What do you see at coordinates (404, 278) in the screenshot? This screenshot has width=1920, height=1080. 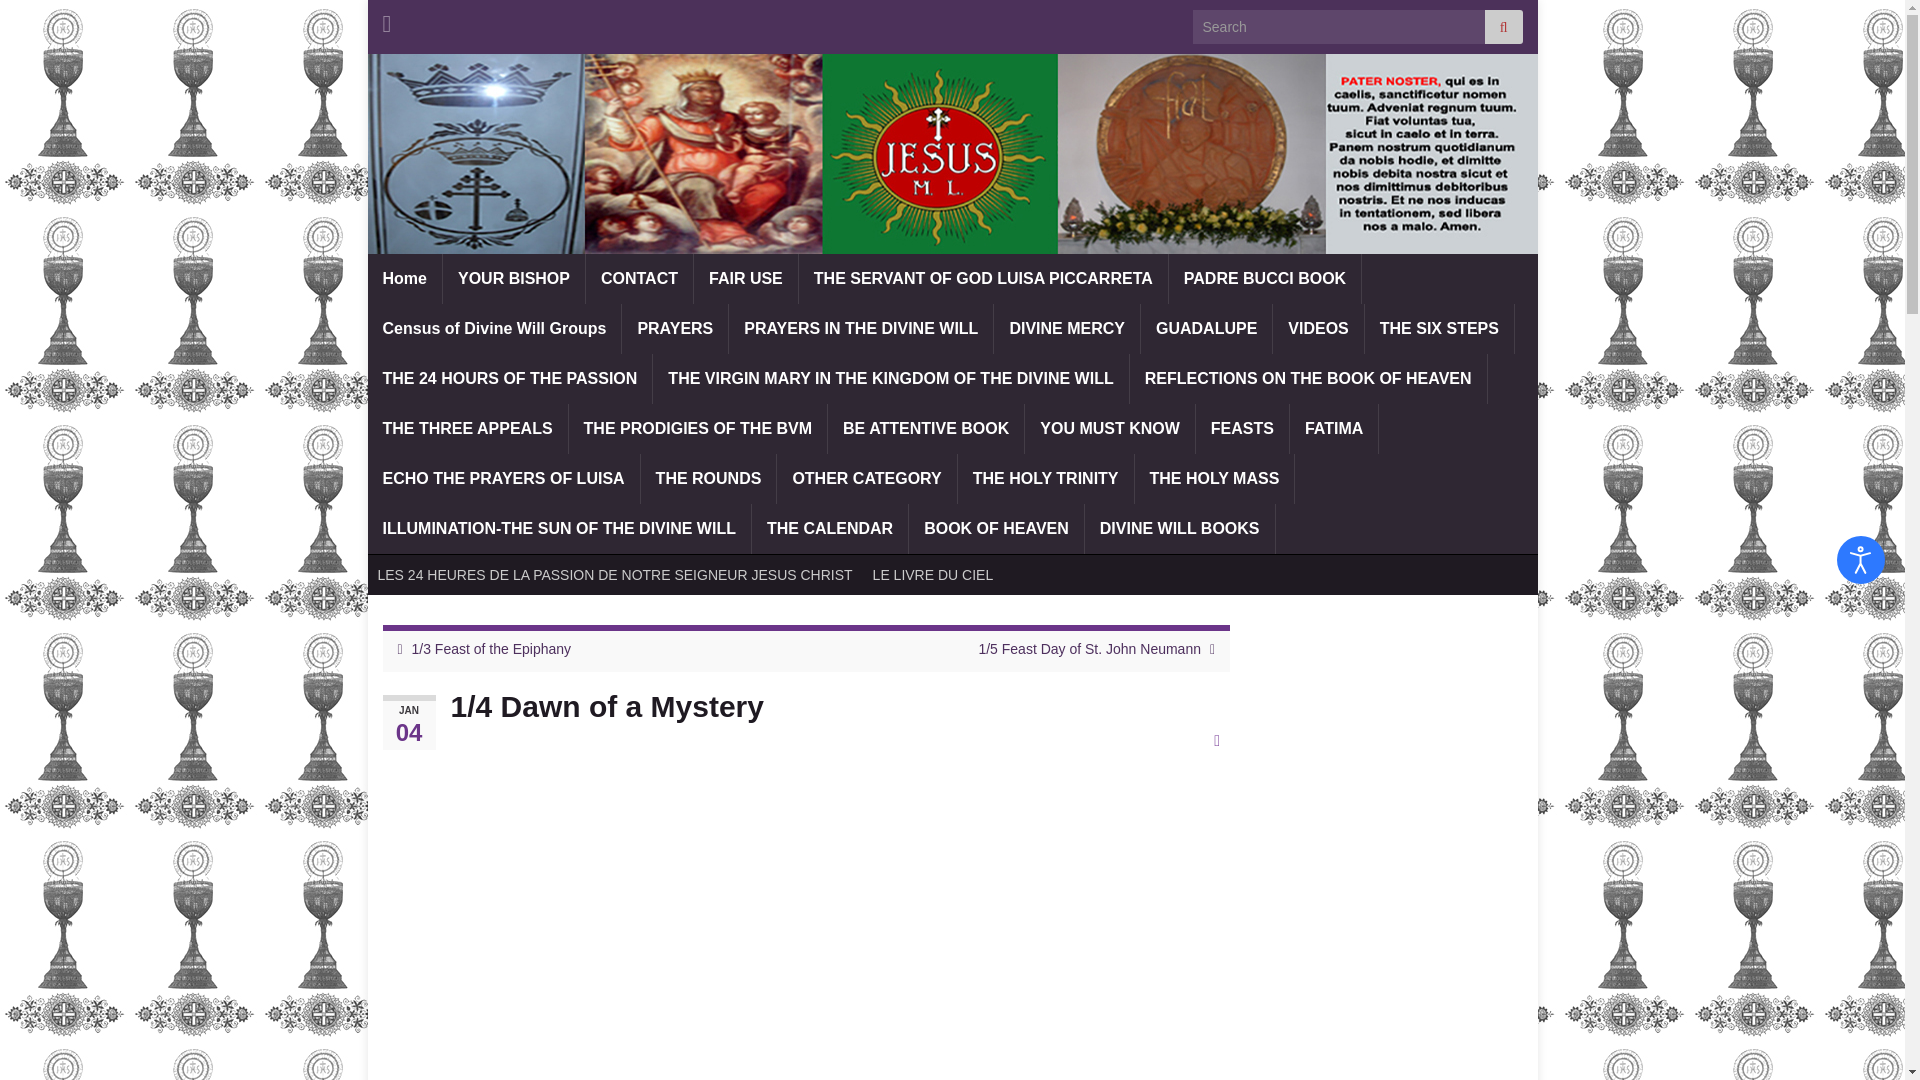 I see `Home` at bounding box center [404, 278].